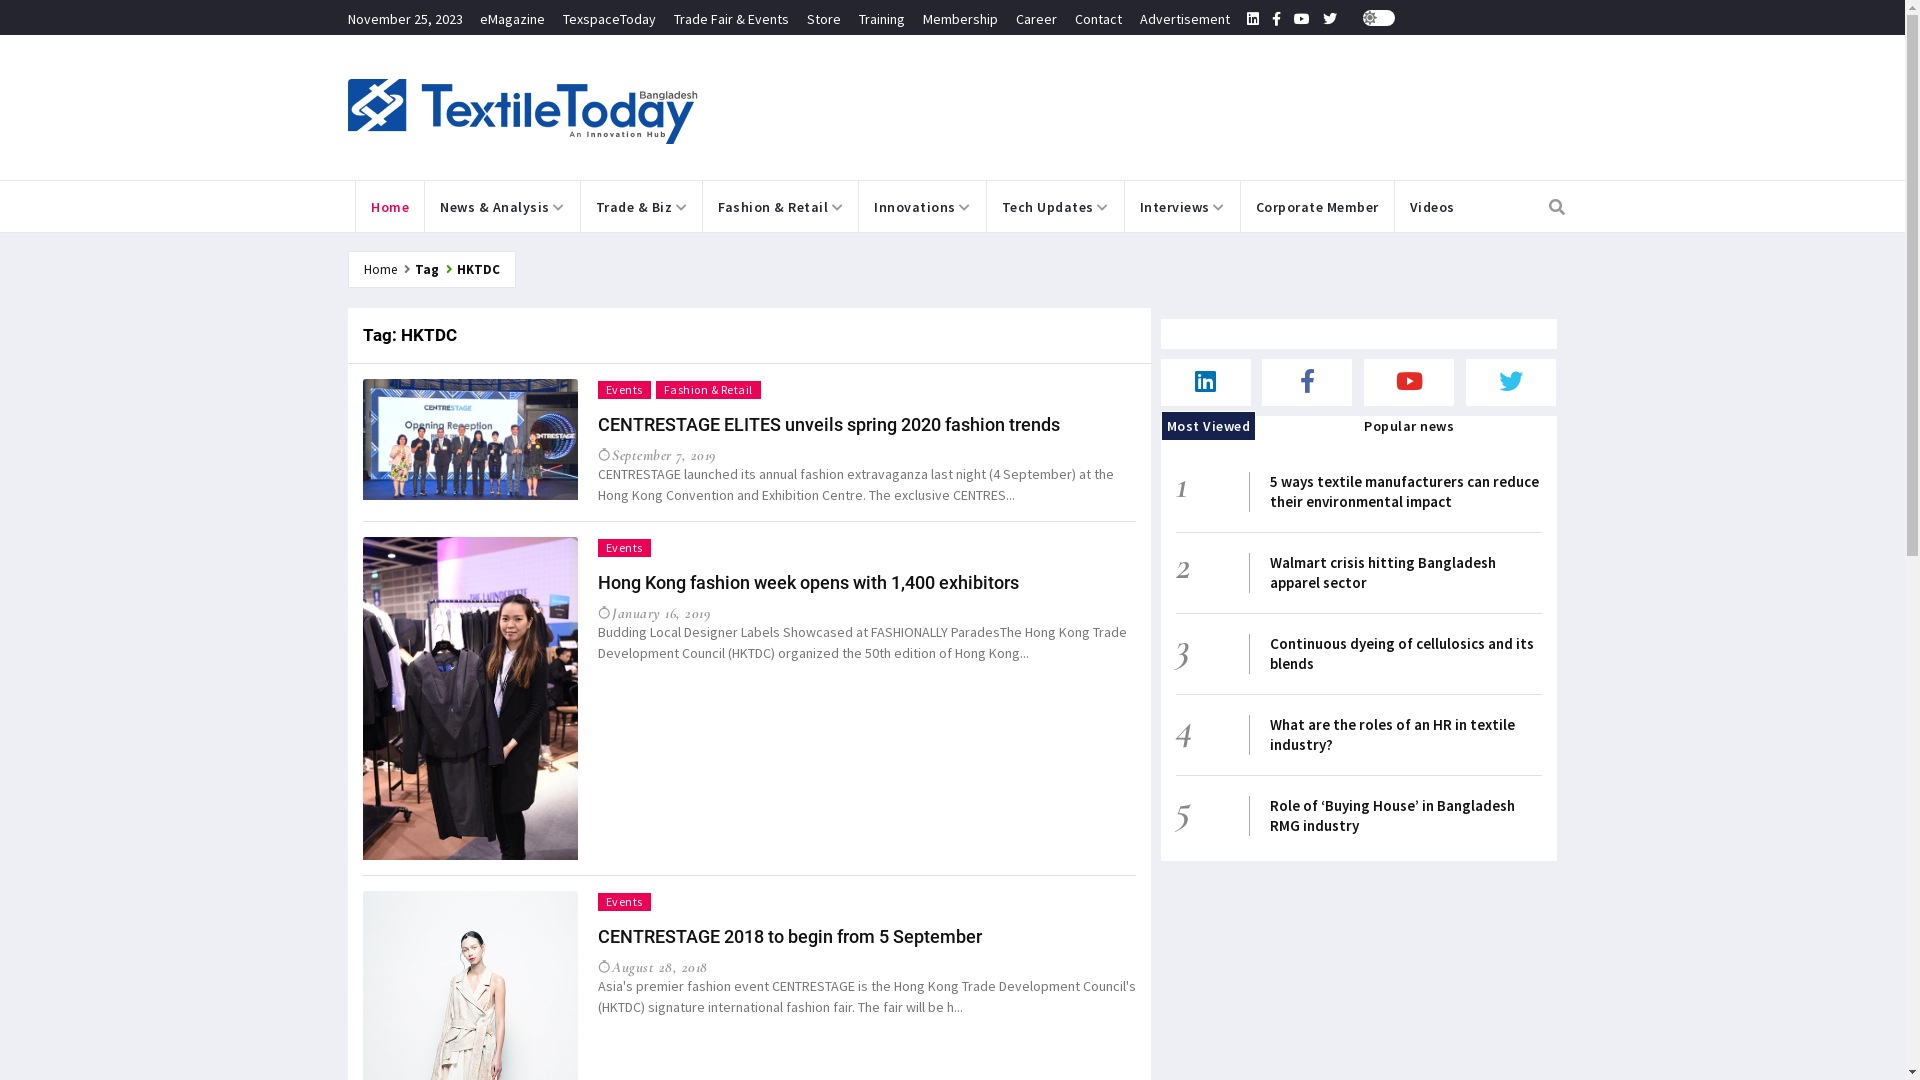 The height and width of the screenshot is (1080, 1920). I want to click on CENTRESTAGE ELITES unveils spring 2020 fashion trends, so click(829, 424).